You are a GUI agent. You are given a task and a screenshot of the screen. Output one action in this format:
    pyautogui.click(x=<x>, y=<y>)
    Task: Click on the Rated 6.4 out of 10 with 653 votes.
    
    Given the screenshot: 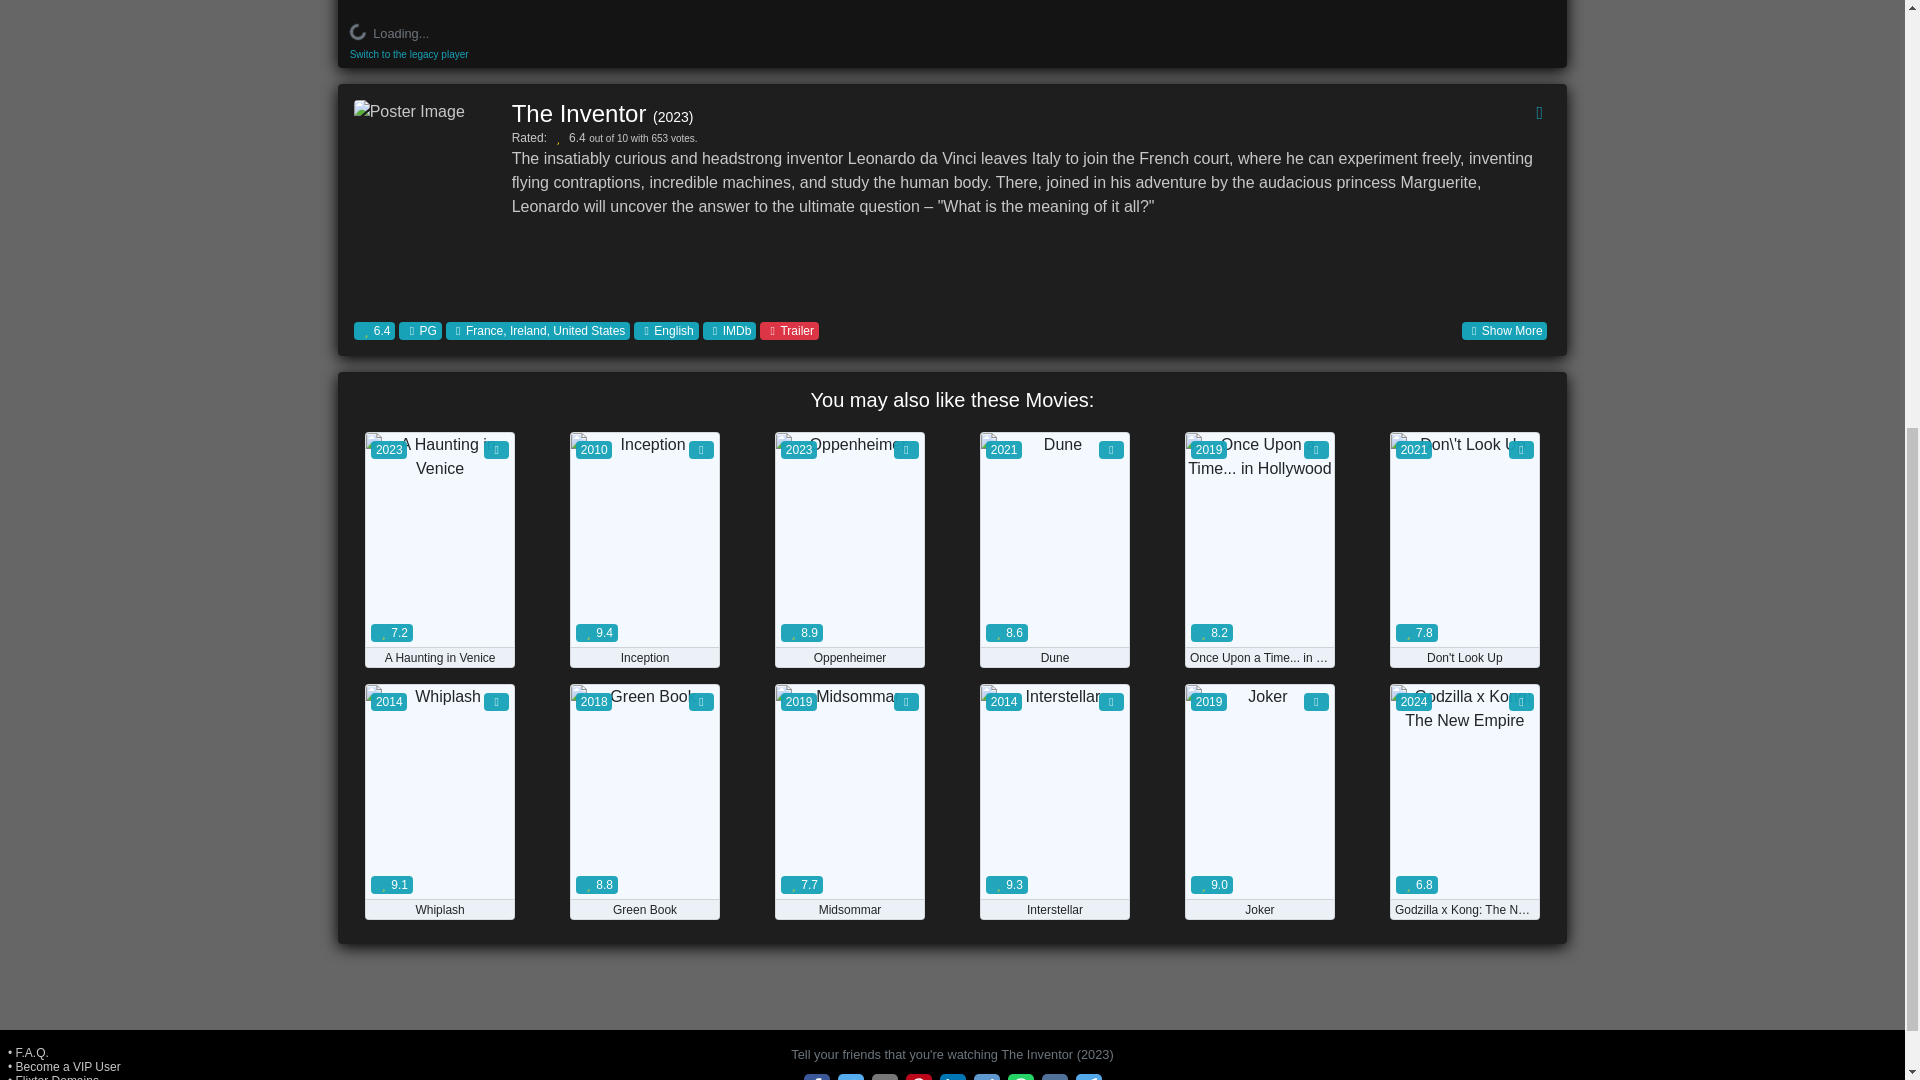 What is the action you would take?
    pyautogui.click(x=374, y=330)
    